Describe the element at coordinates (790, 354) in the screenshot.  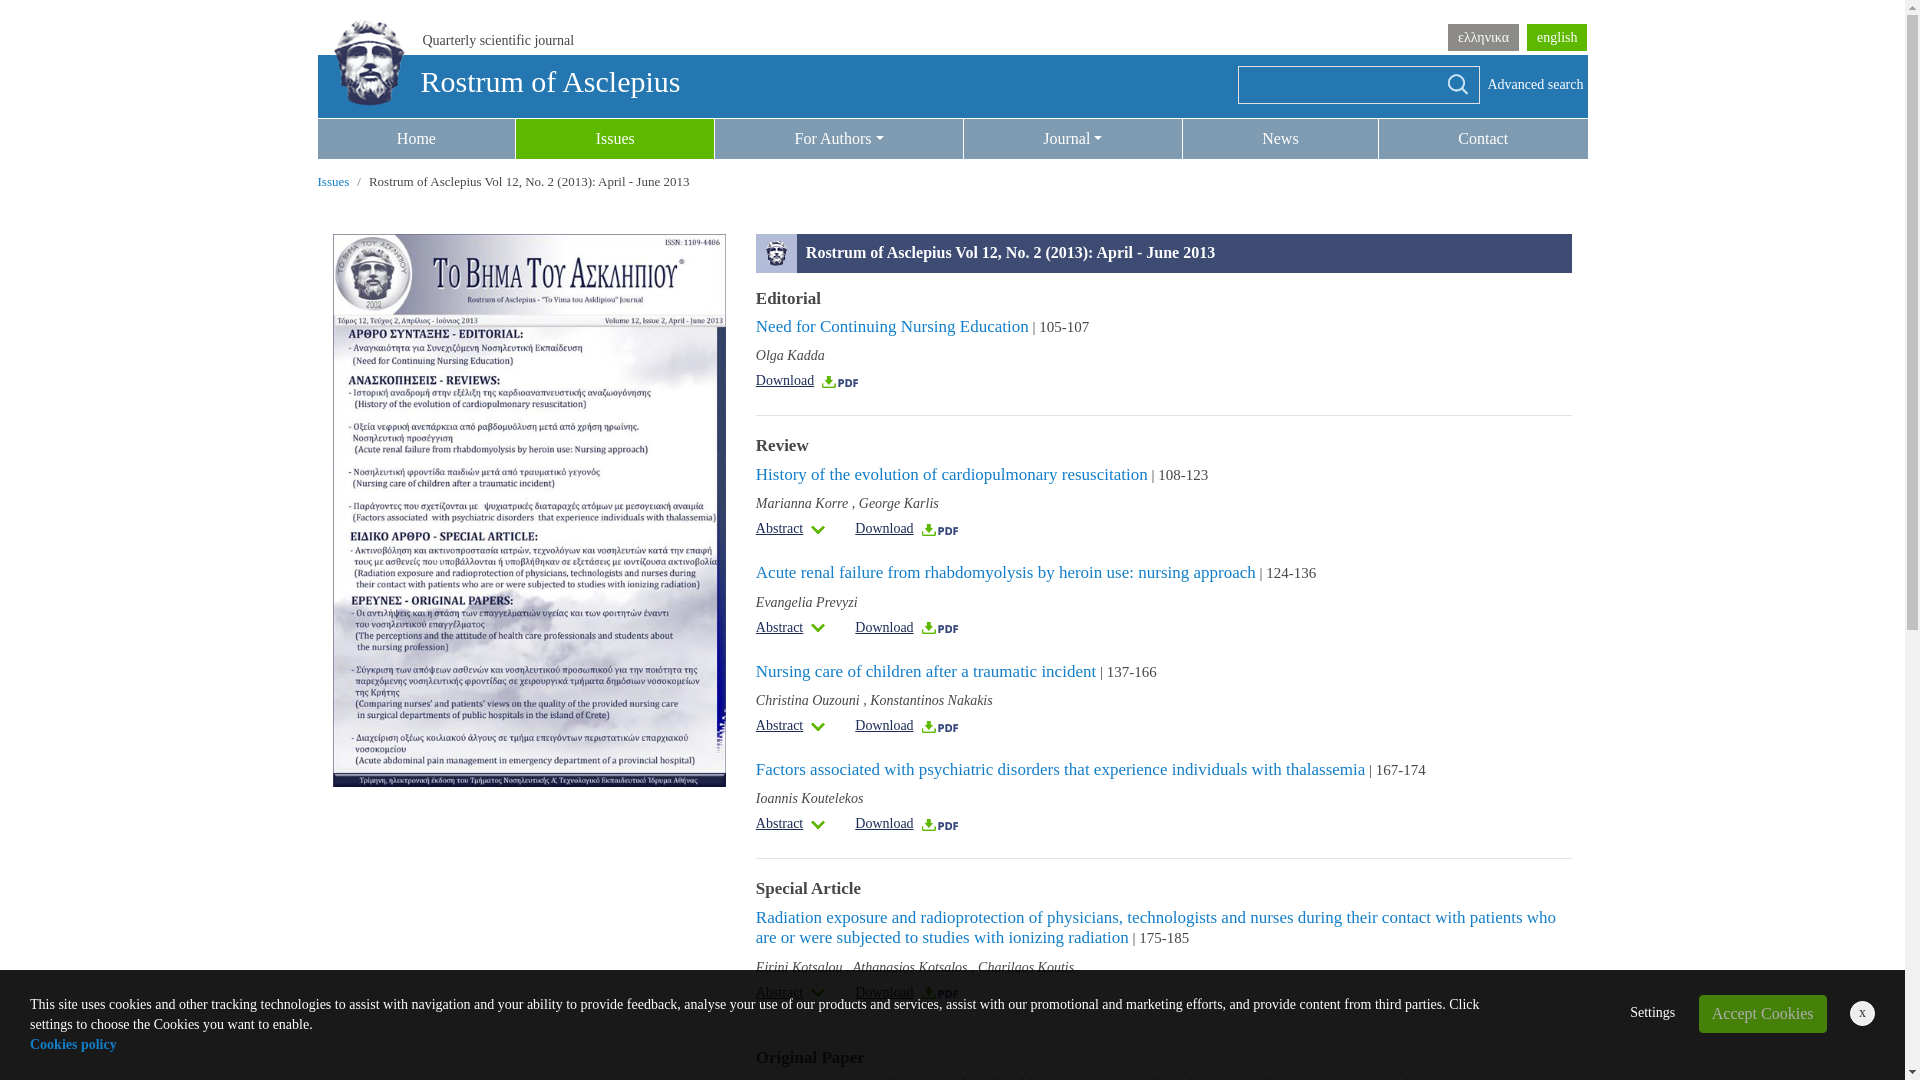
I see `Olga Kadda` at that location.